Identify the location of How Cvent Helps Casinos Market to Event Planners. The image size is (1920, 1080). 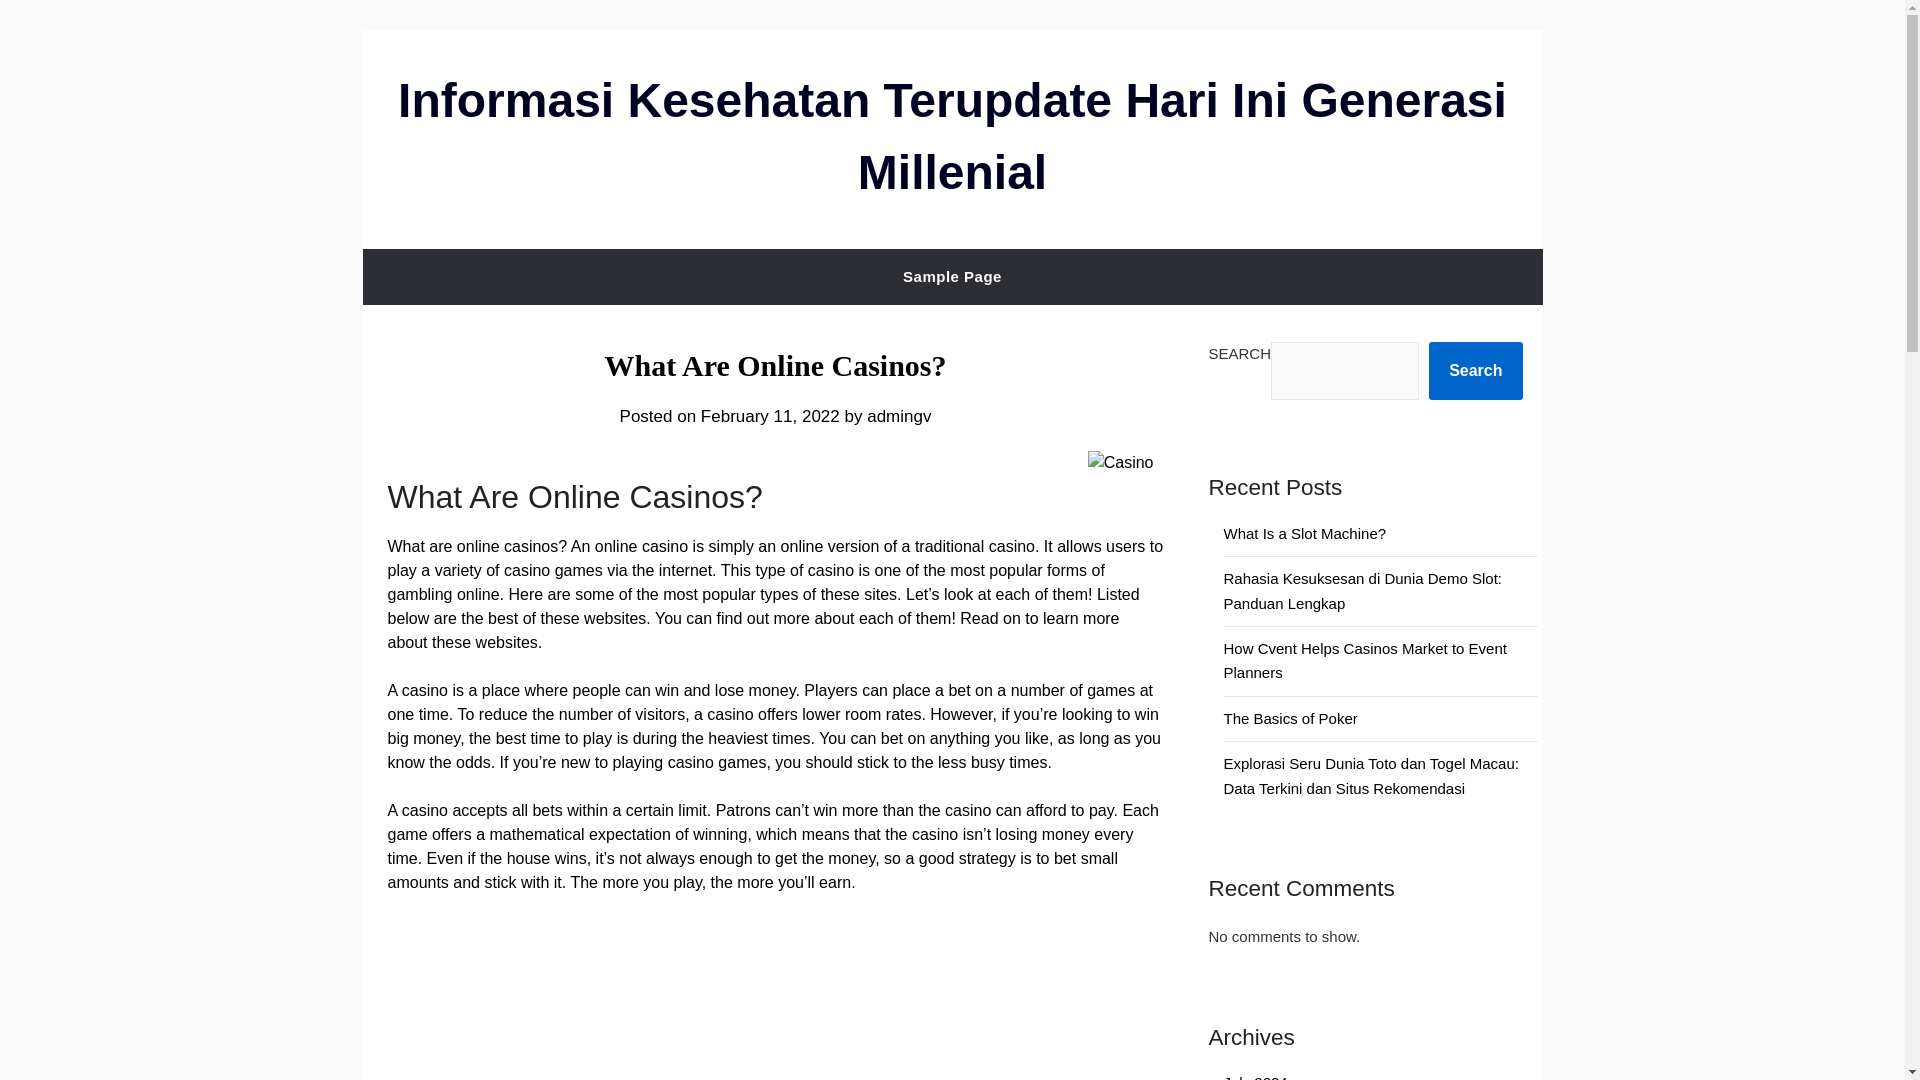
(1366, 660).